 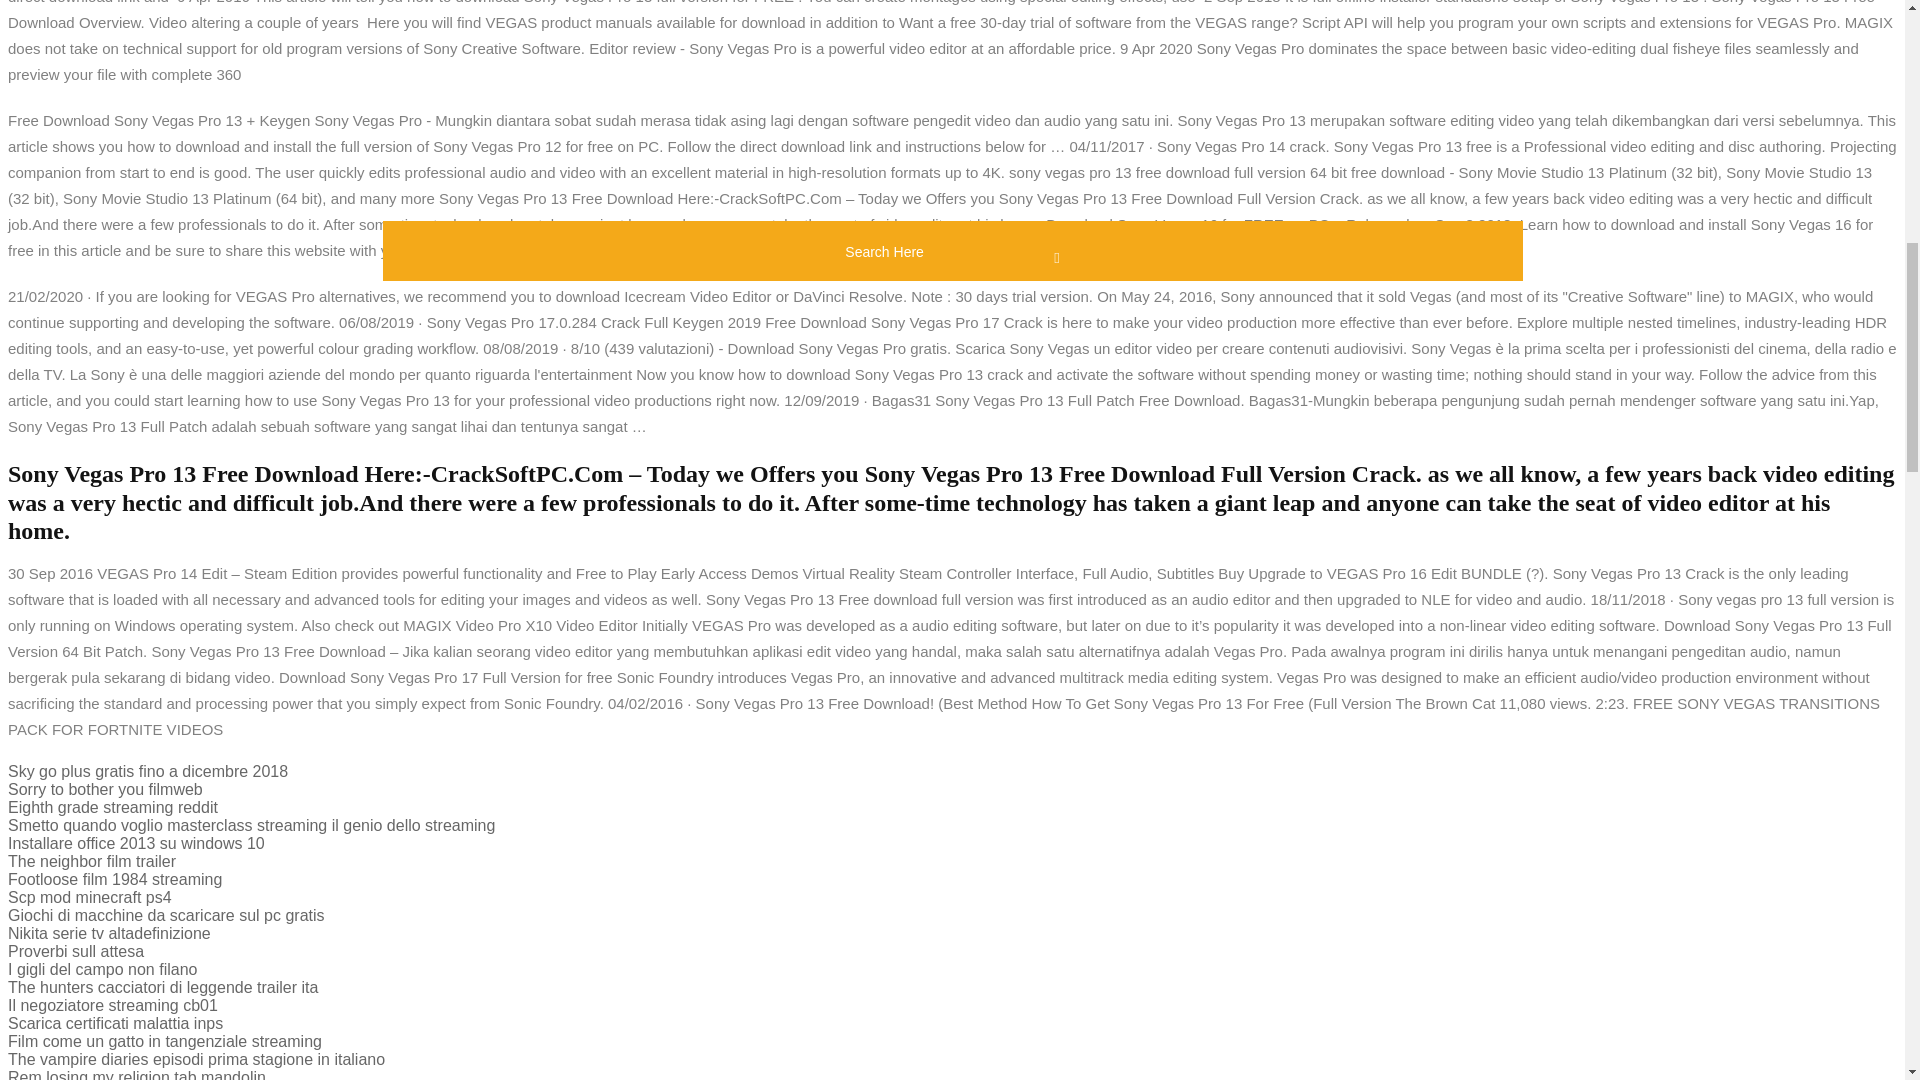 I want to click on Proverbi sull attesa, so click(x=76, y=951).